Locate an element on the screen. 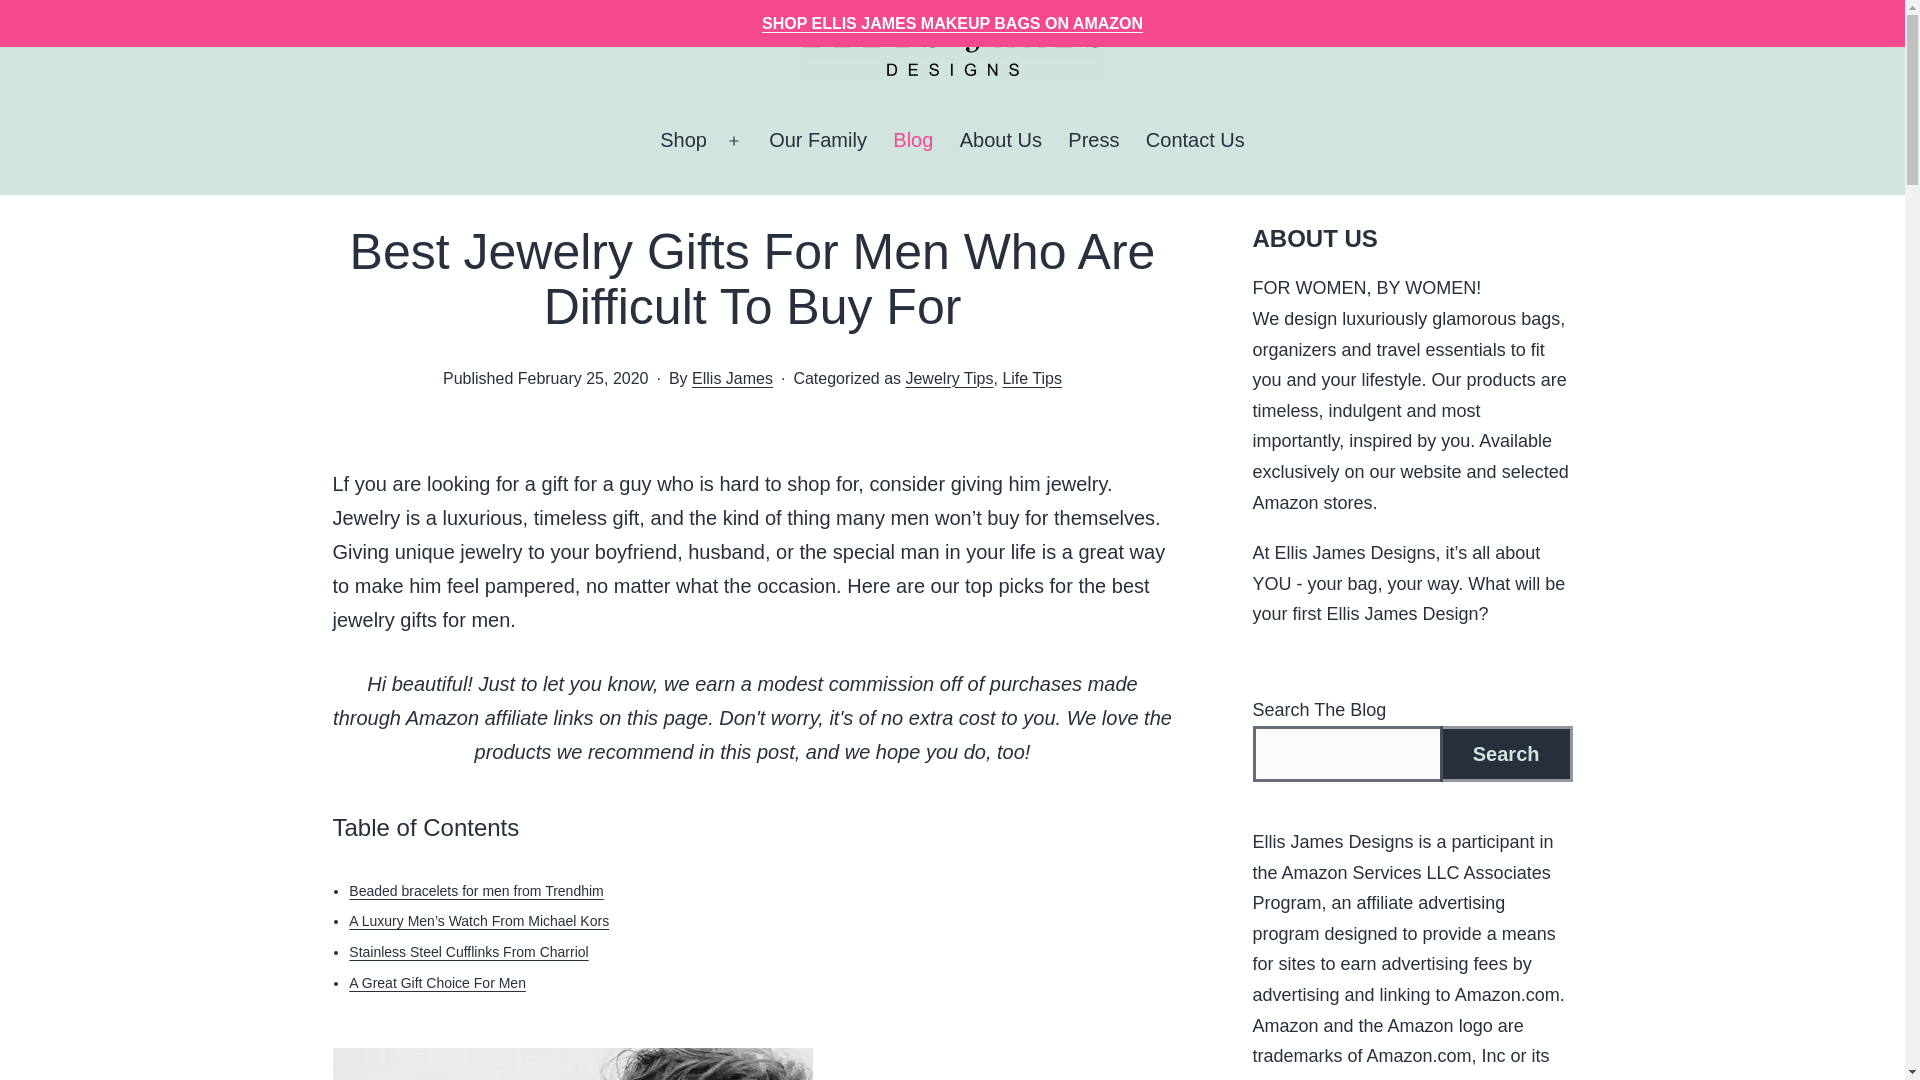 This screenshot has width=1920, height=1080. Our Family is located at coordinates (818, 140).